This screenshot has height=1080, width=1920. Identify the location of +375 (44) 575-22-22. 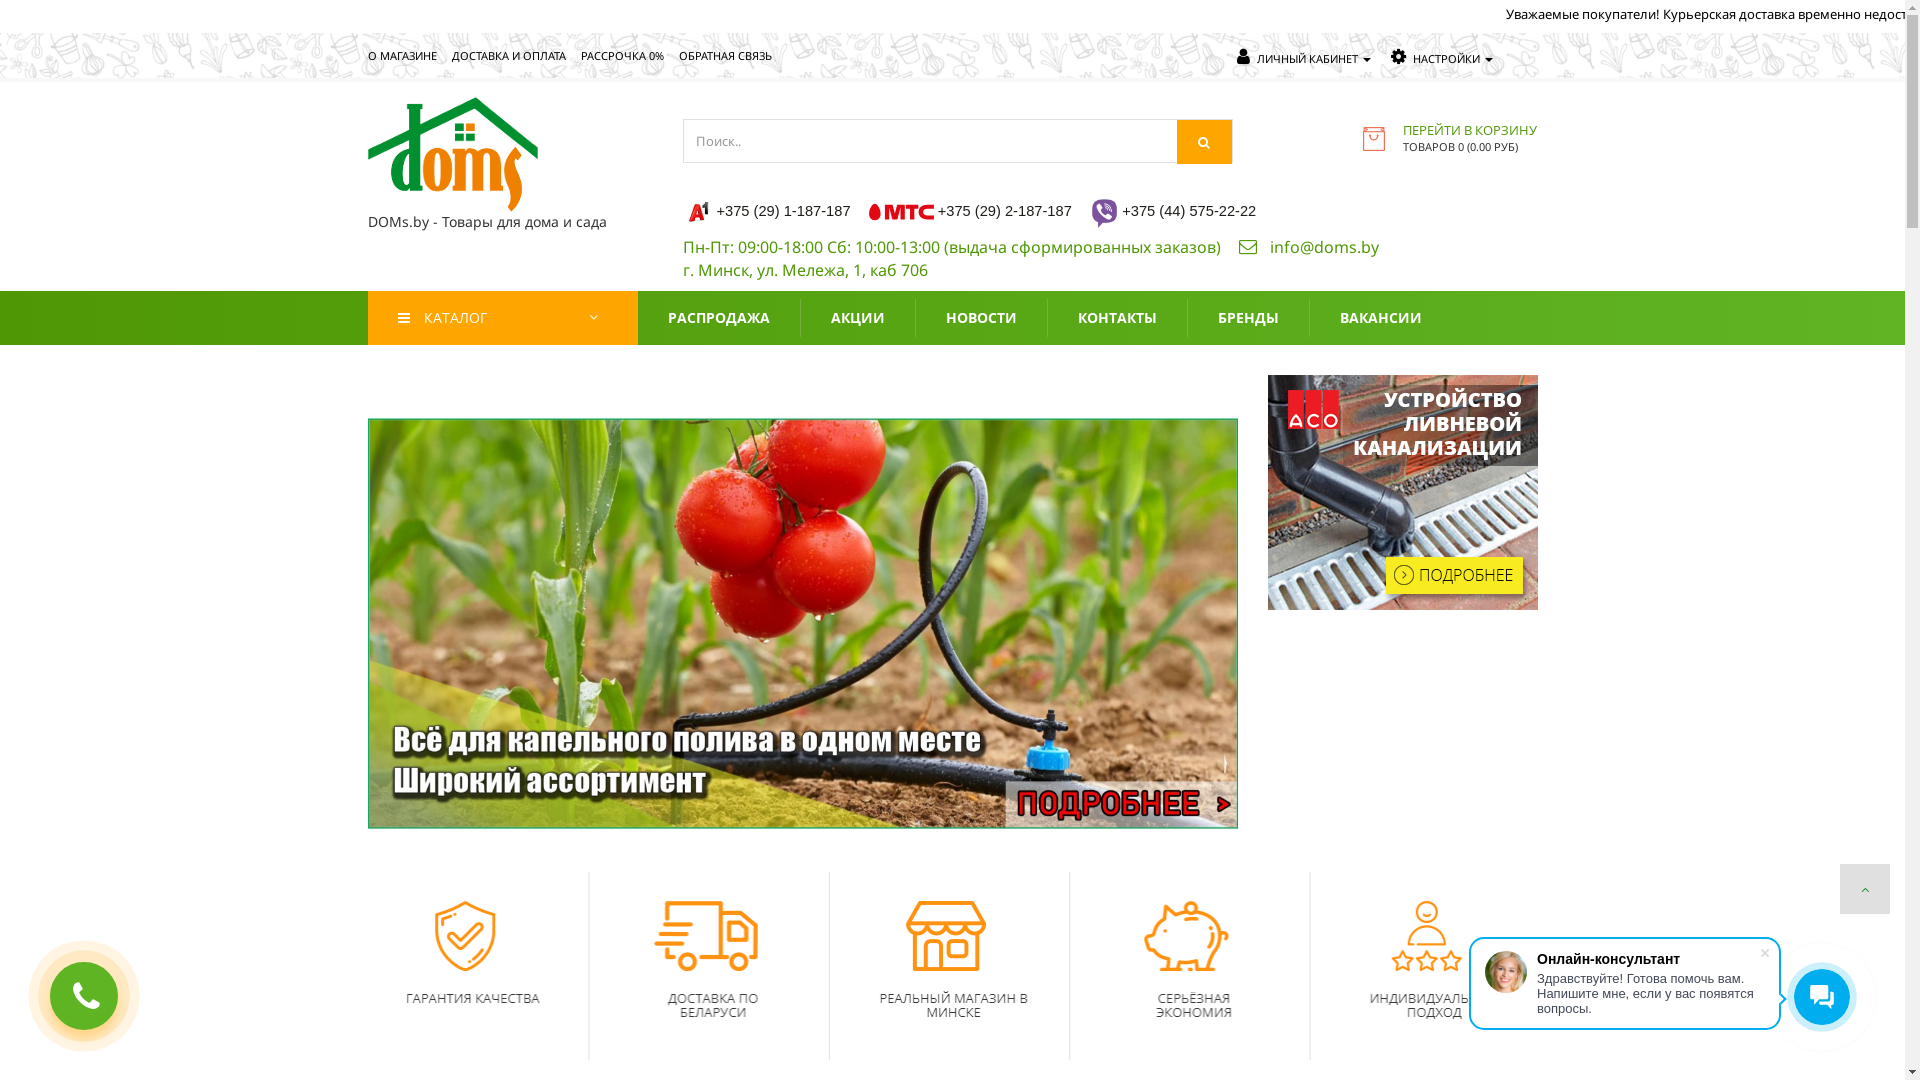
(1189, 211).